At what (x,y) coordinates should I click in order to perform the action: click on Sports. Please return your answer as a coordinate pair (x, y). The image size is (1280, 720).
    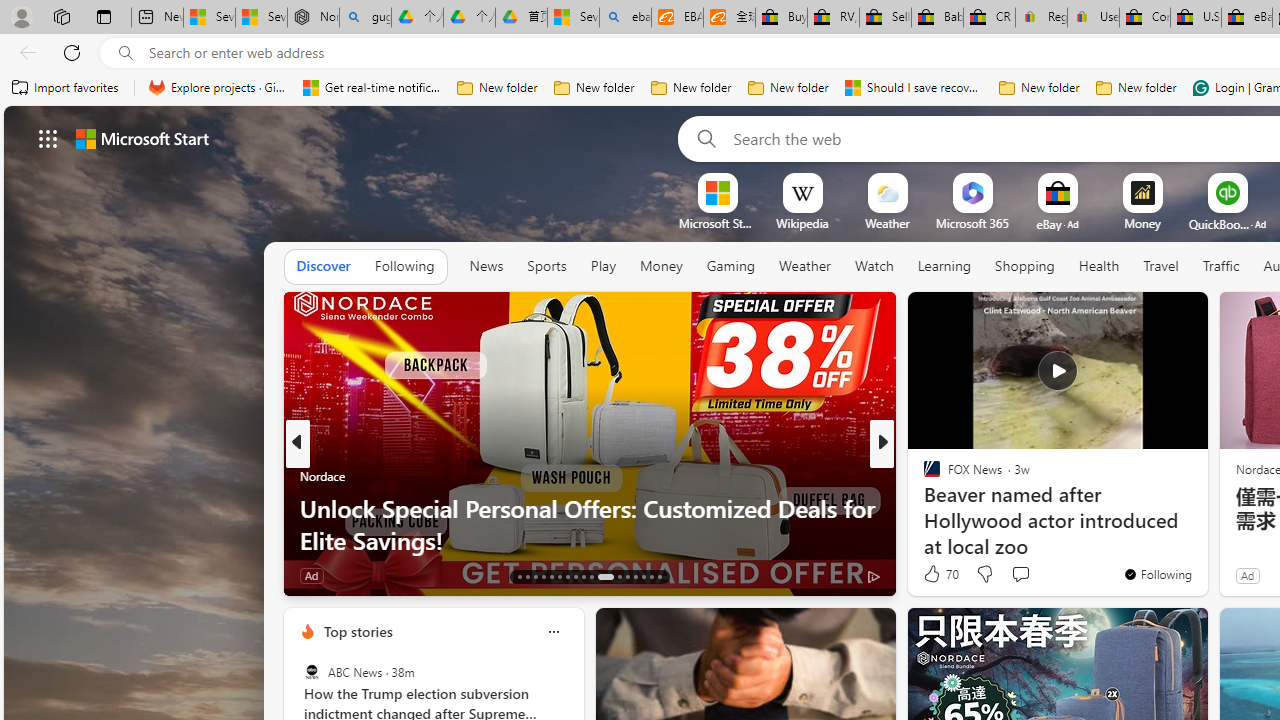
    Looking at the image, I should click on (546, 266).